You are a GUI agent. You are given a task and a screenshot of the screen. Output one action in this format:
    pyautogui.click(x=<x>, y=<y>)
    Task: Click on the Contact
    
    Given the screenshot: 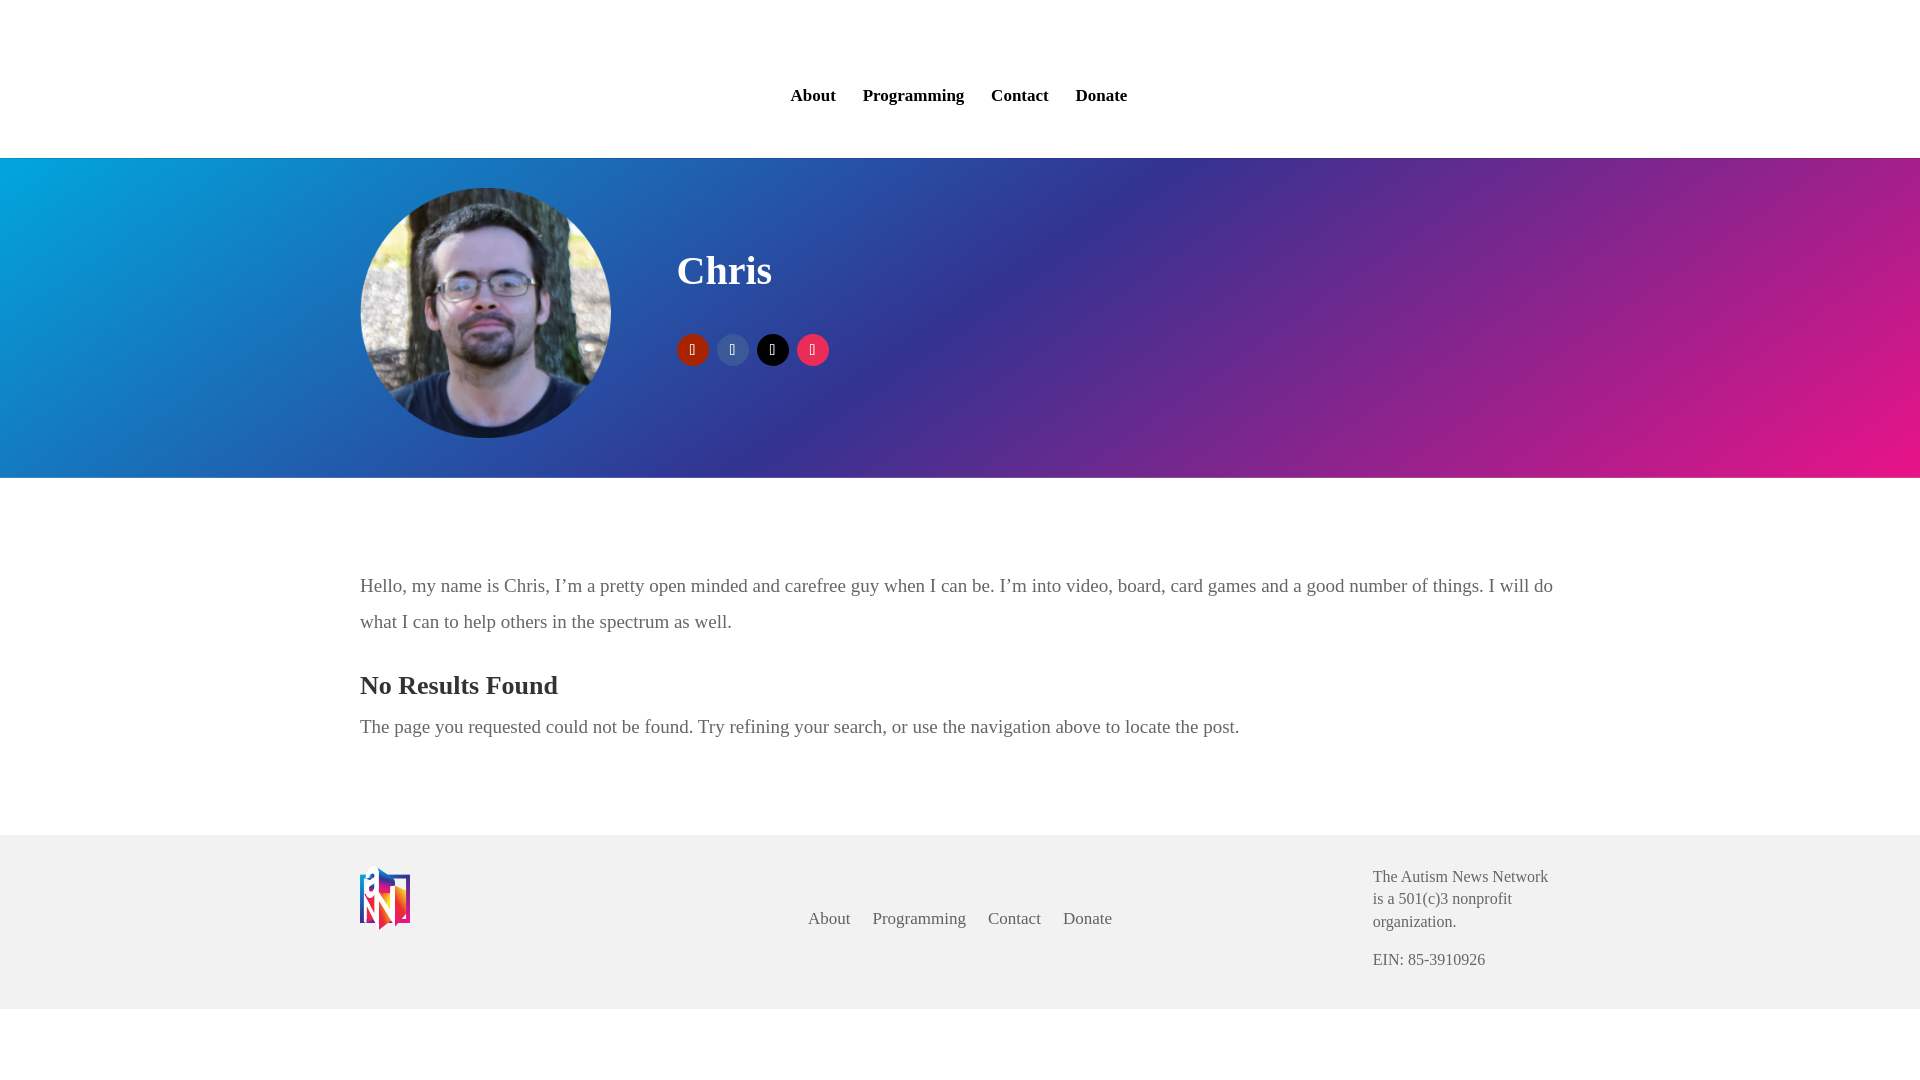 What is the action you would take?
    pyautogui.click(x=1019, y=104)
    